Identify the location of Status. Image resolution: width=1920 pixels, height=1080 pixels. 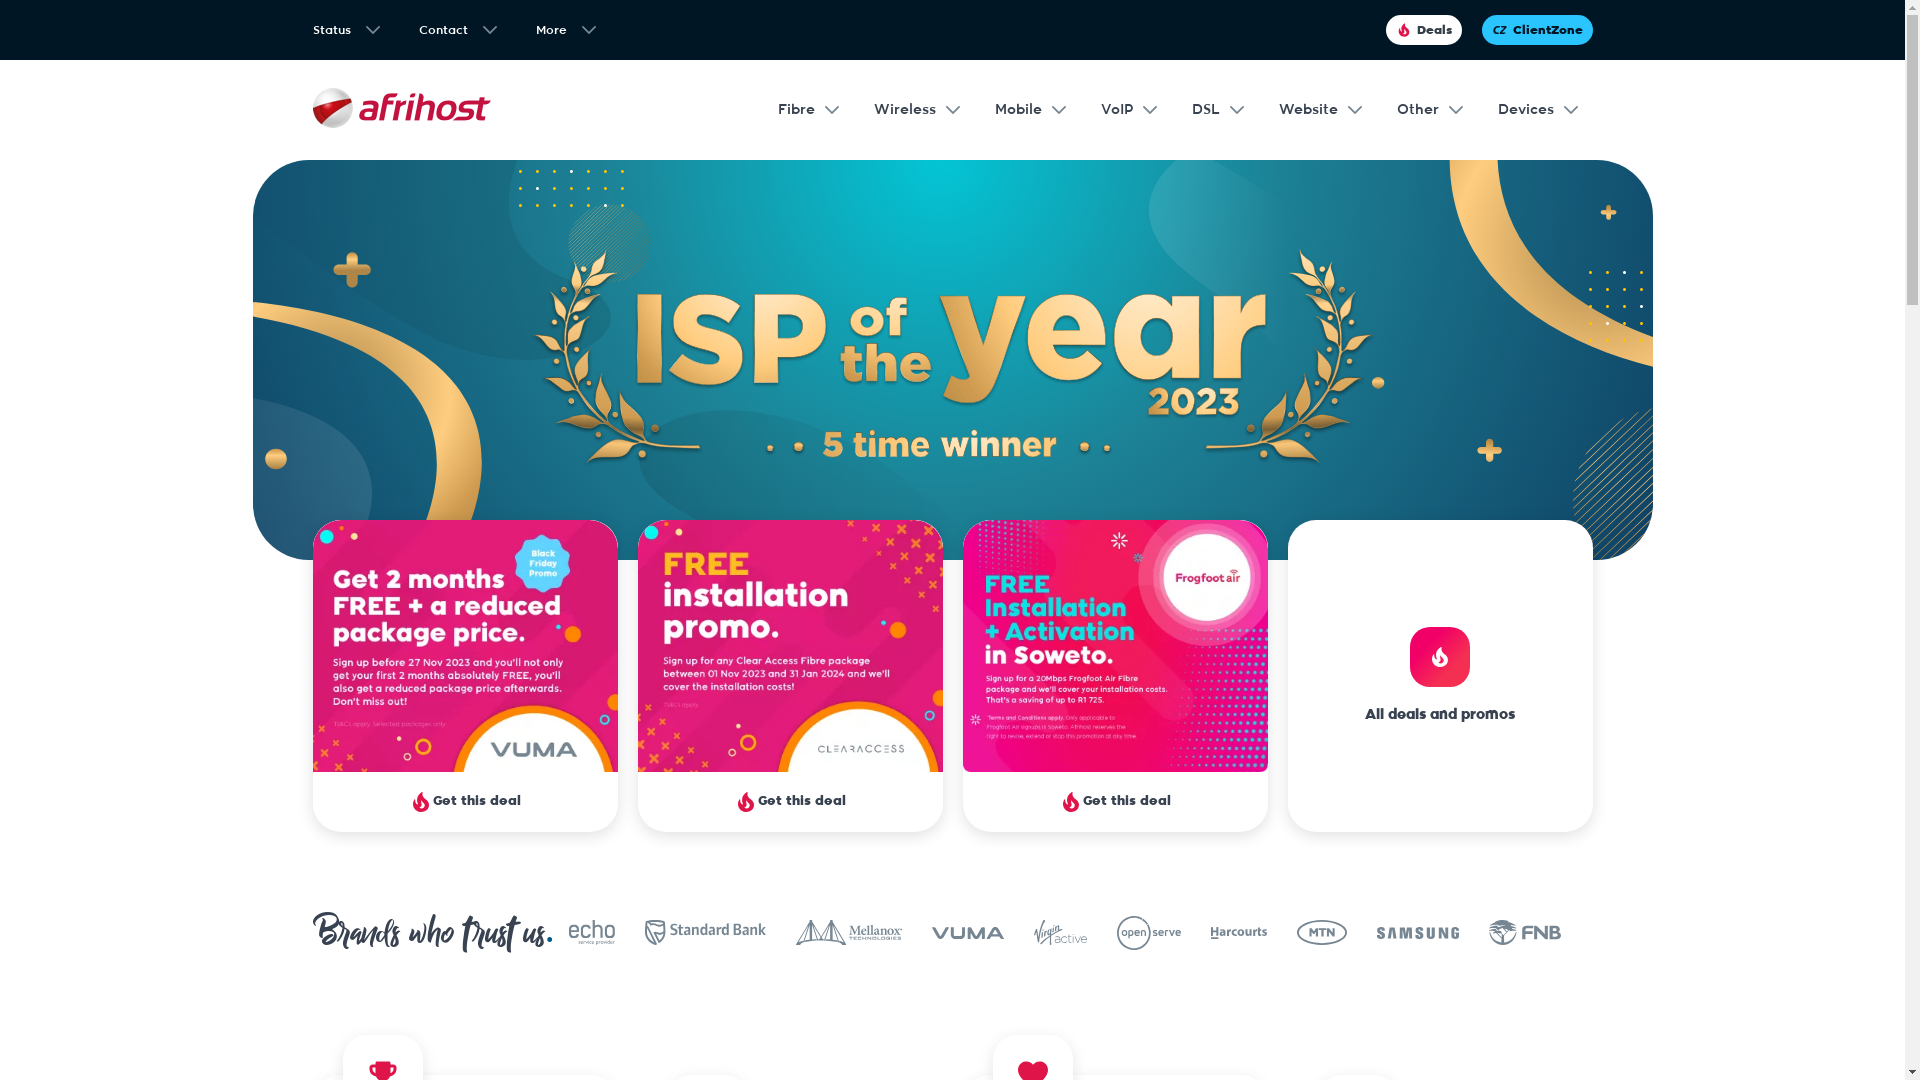
(345, 35).